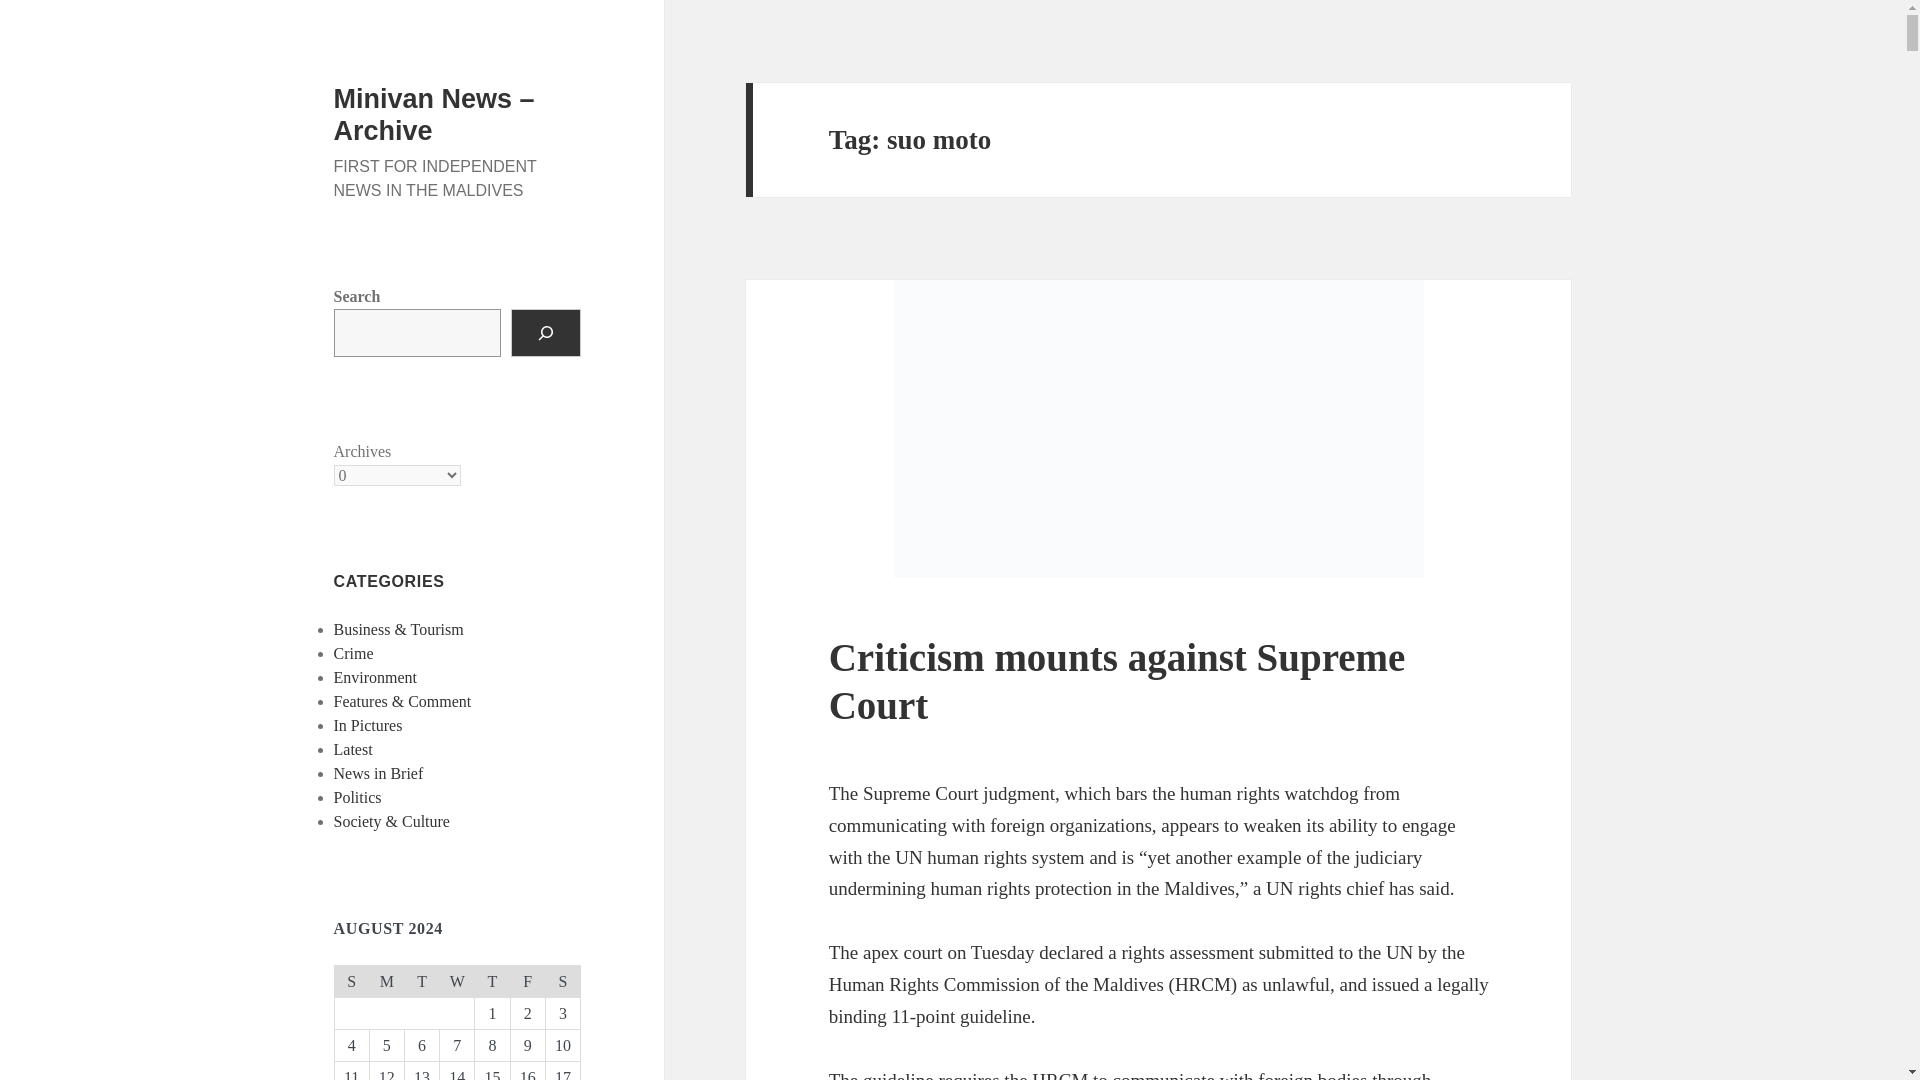 The width and height of the screenshot is (1920, 1080). What do you see at coordinates (386, 980) in the screenshot?
I see `Monday` at bounding box center [386, 980].